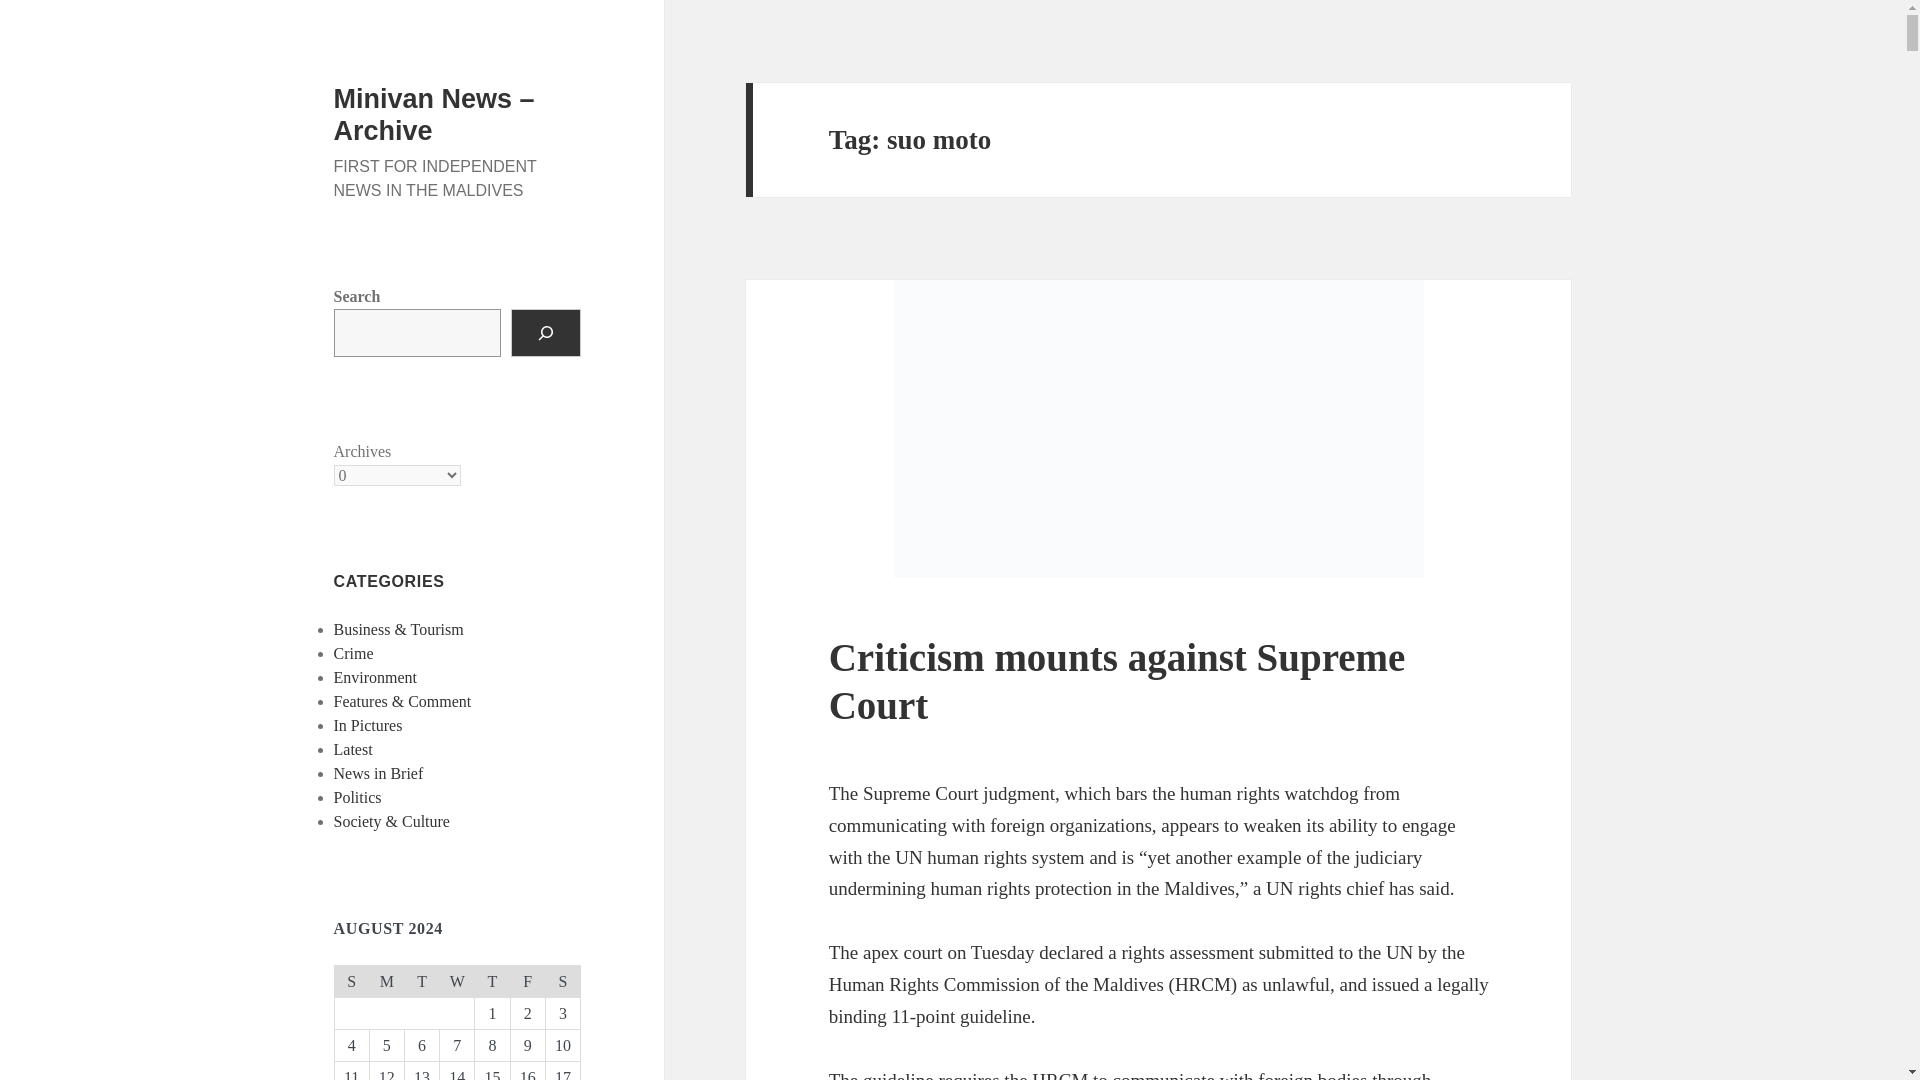 The width and height of the screenshot is (1920, 1080). What do you see at coordinates (386, 980) in the screenshot?
I see `Monday` at bounding box center [386, 980].